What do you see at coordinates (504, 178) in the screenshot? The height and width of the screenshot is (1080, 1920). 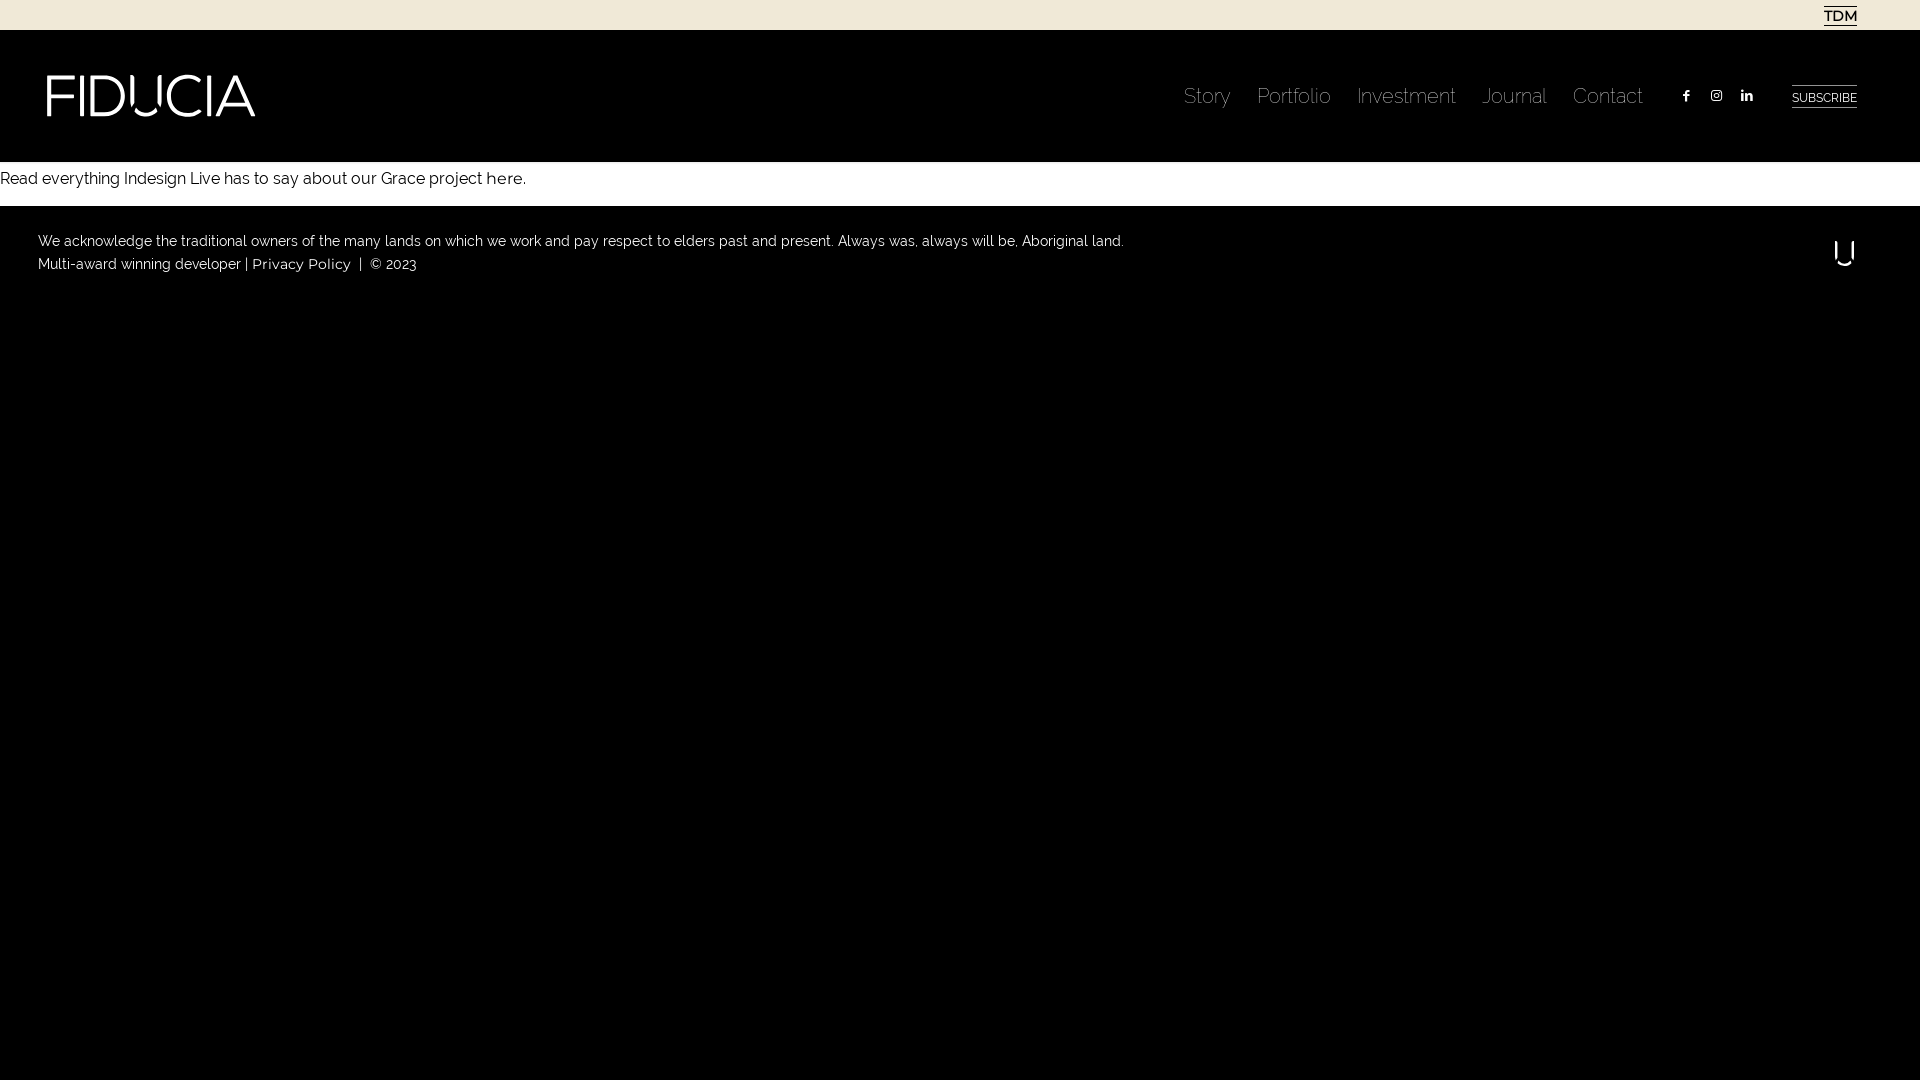 I see `here` at bounding box center [504, 178].